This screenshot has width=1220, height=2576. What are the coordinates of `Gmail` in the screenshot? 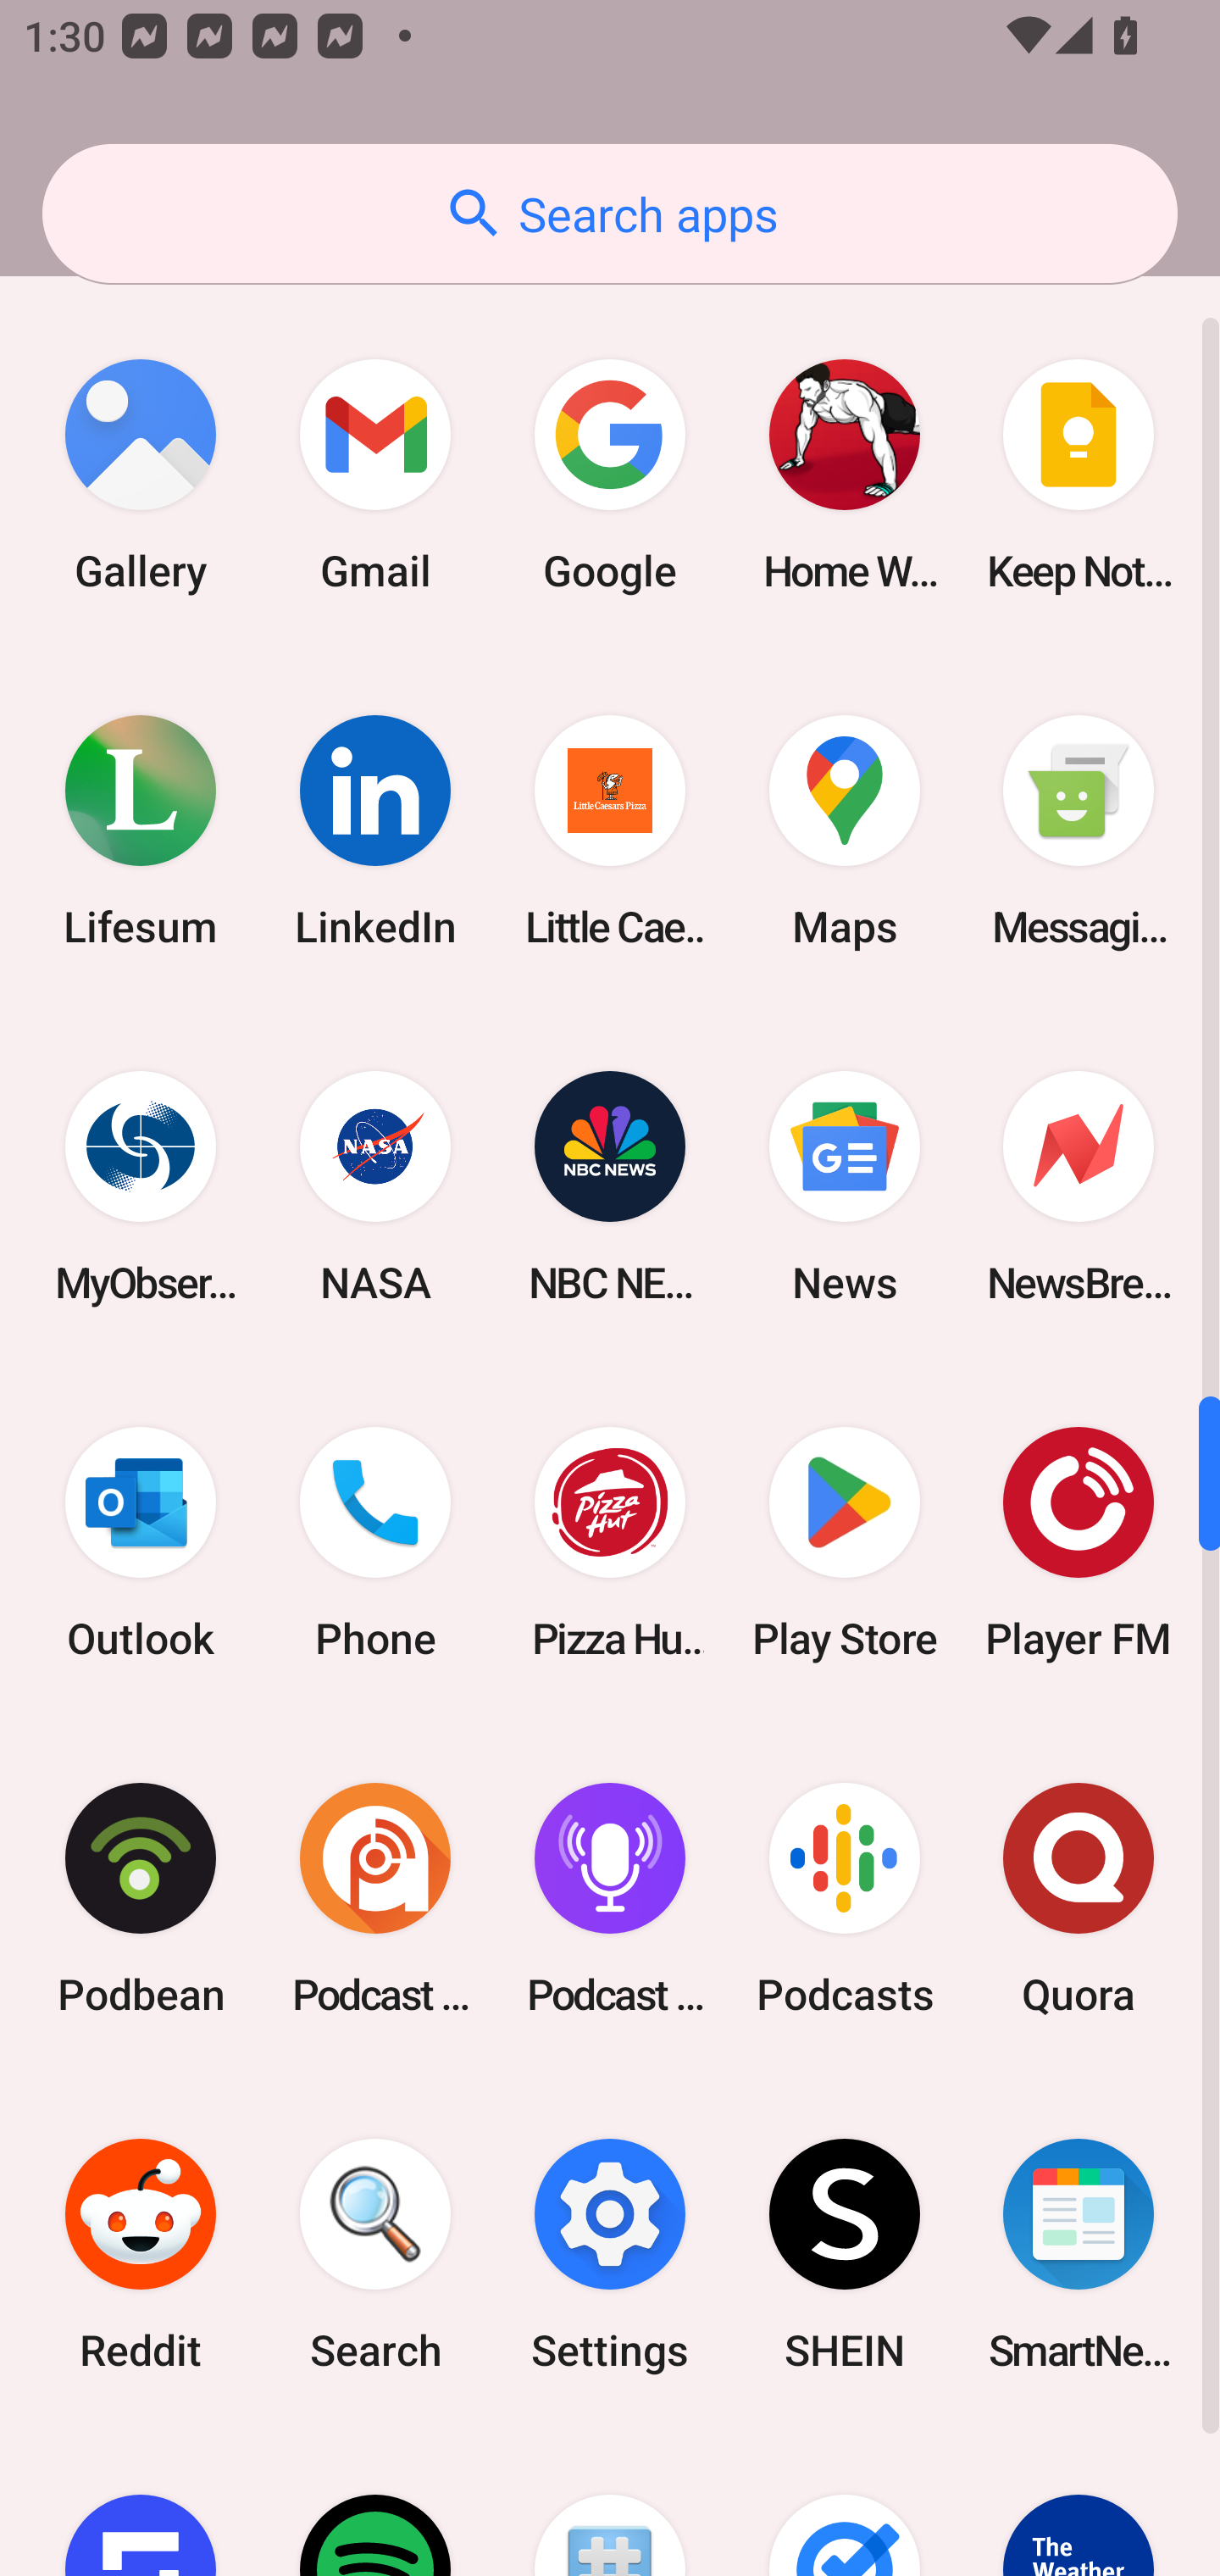 It's located at (375, 475).